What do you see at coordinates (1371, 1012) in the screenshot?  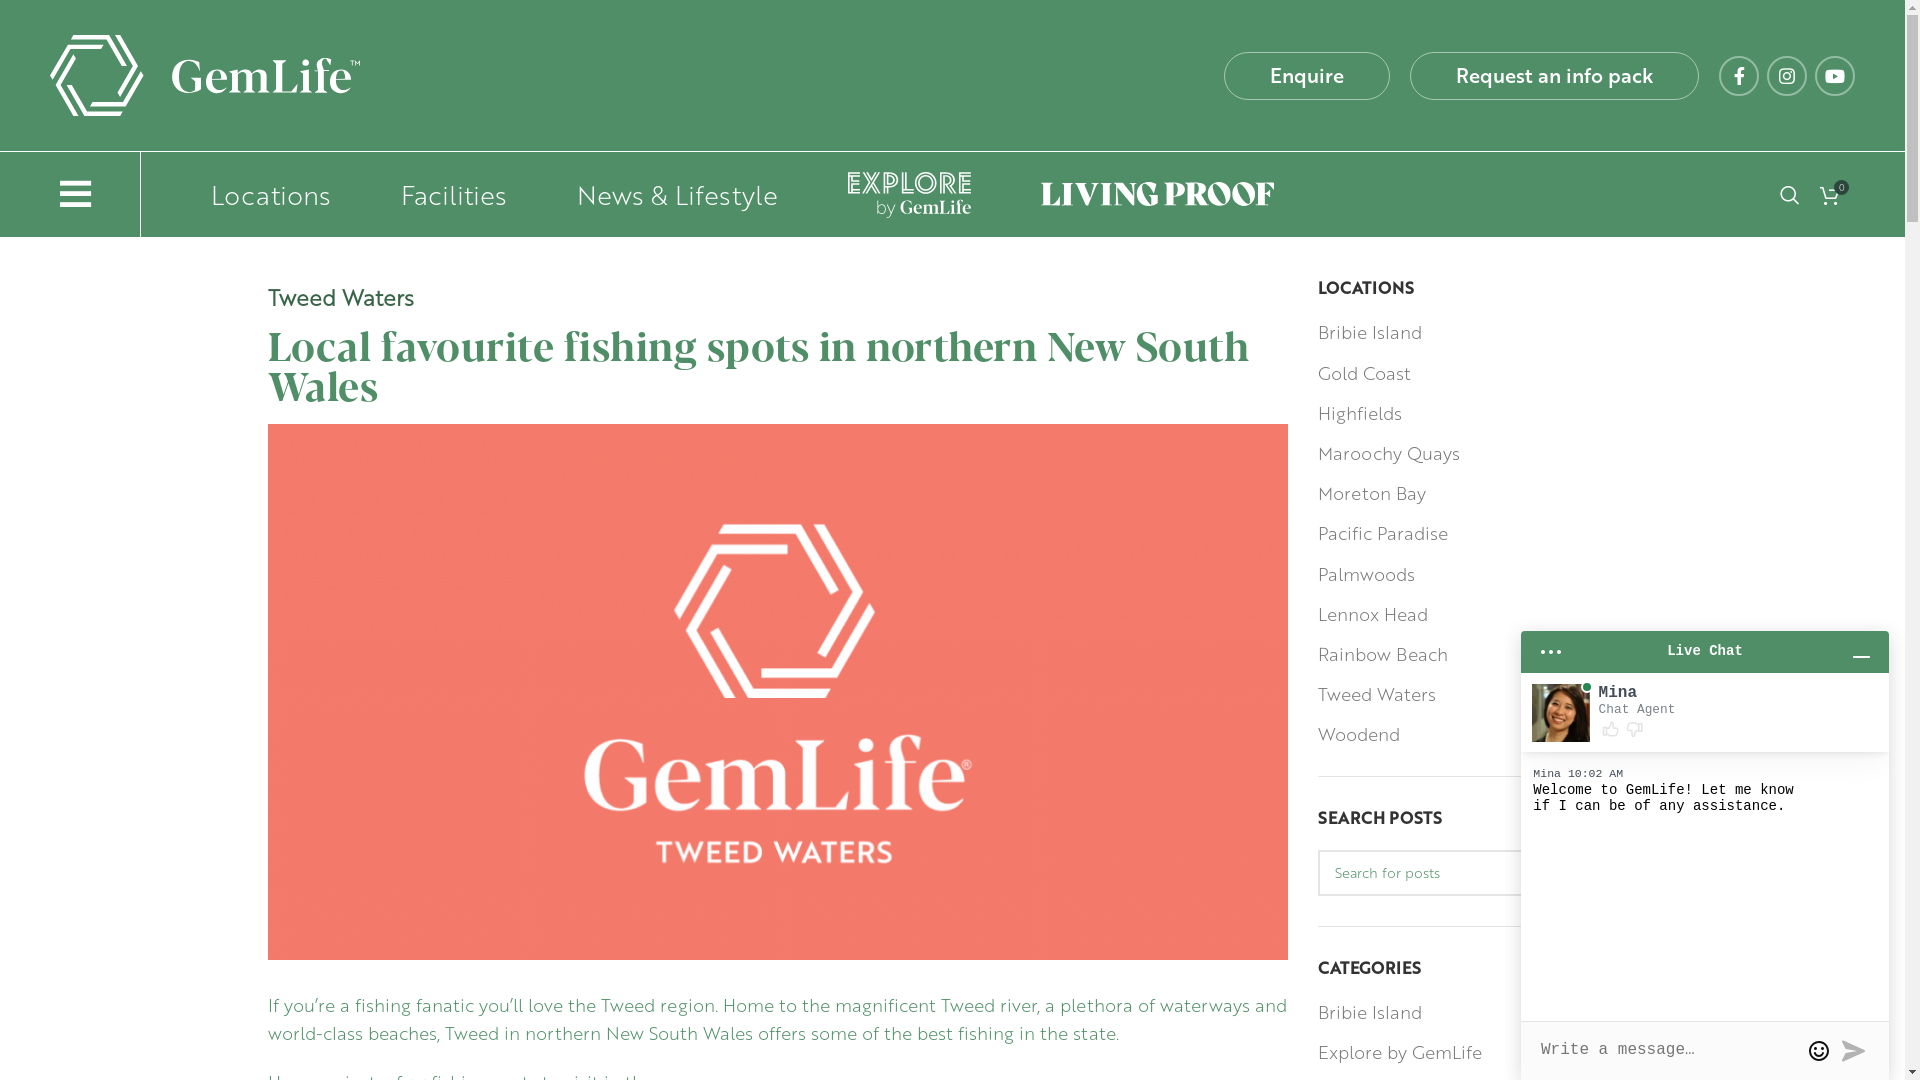 I see `Bribie Island` at bounding box center [1371, 1012].